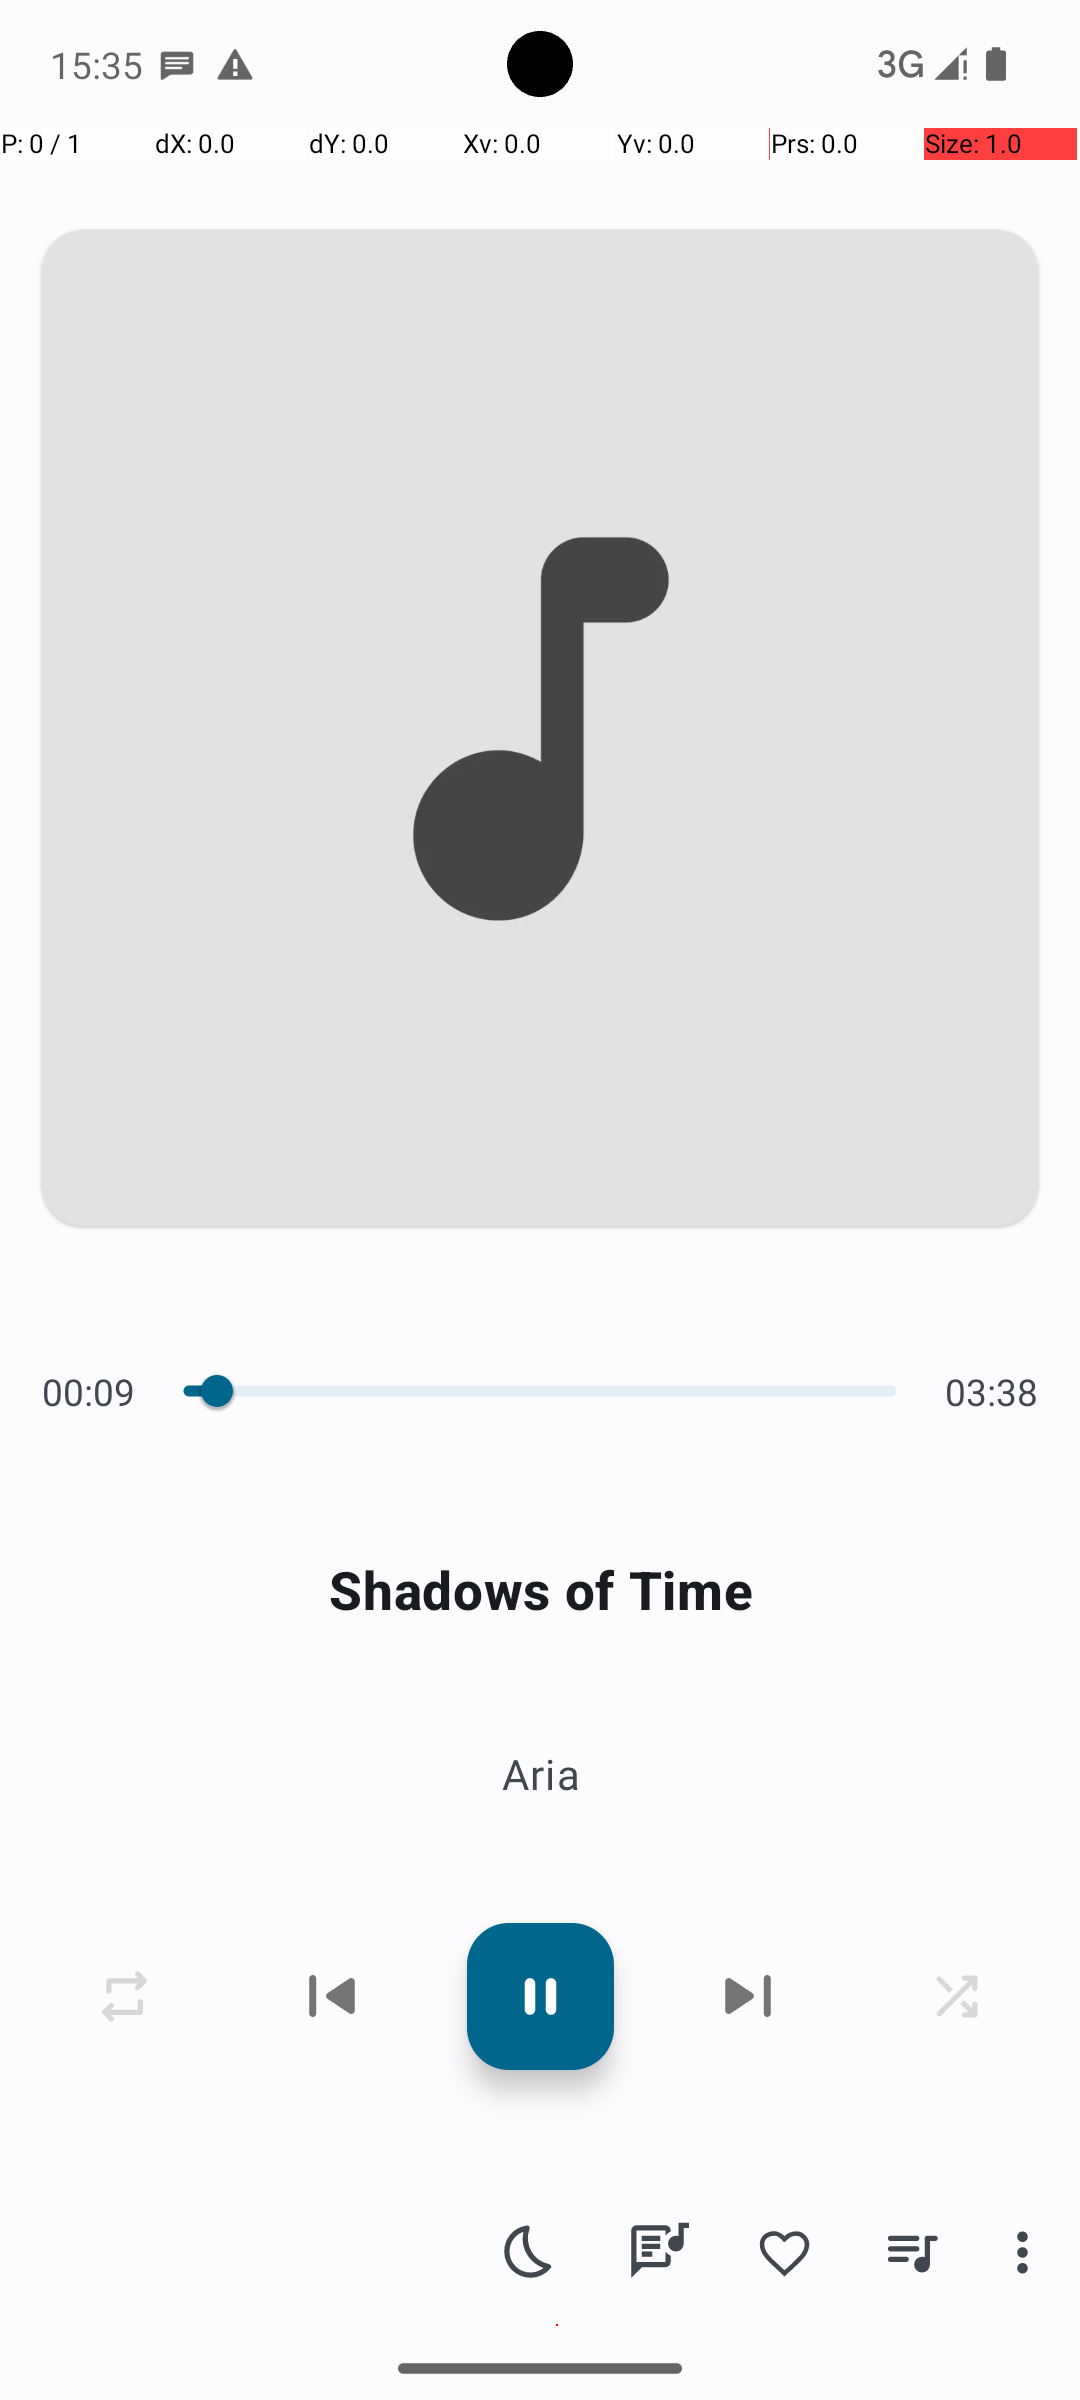 Image resolution: width=1080 pixels, height=2400 pixels. Describe the element at coordinates (784, 2252) in the screenshot. I see `Add to favorites` at that location.